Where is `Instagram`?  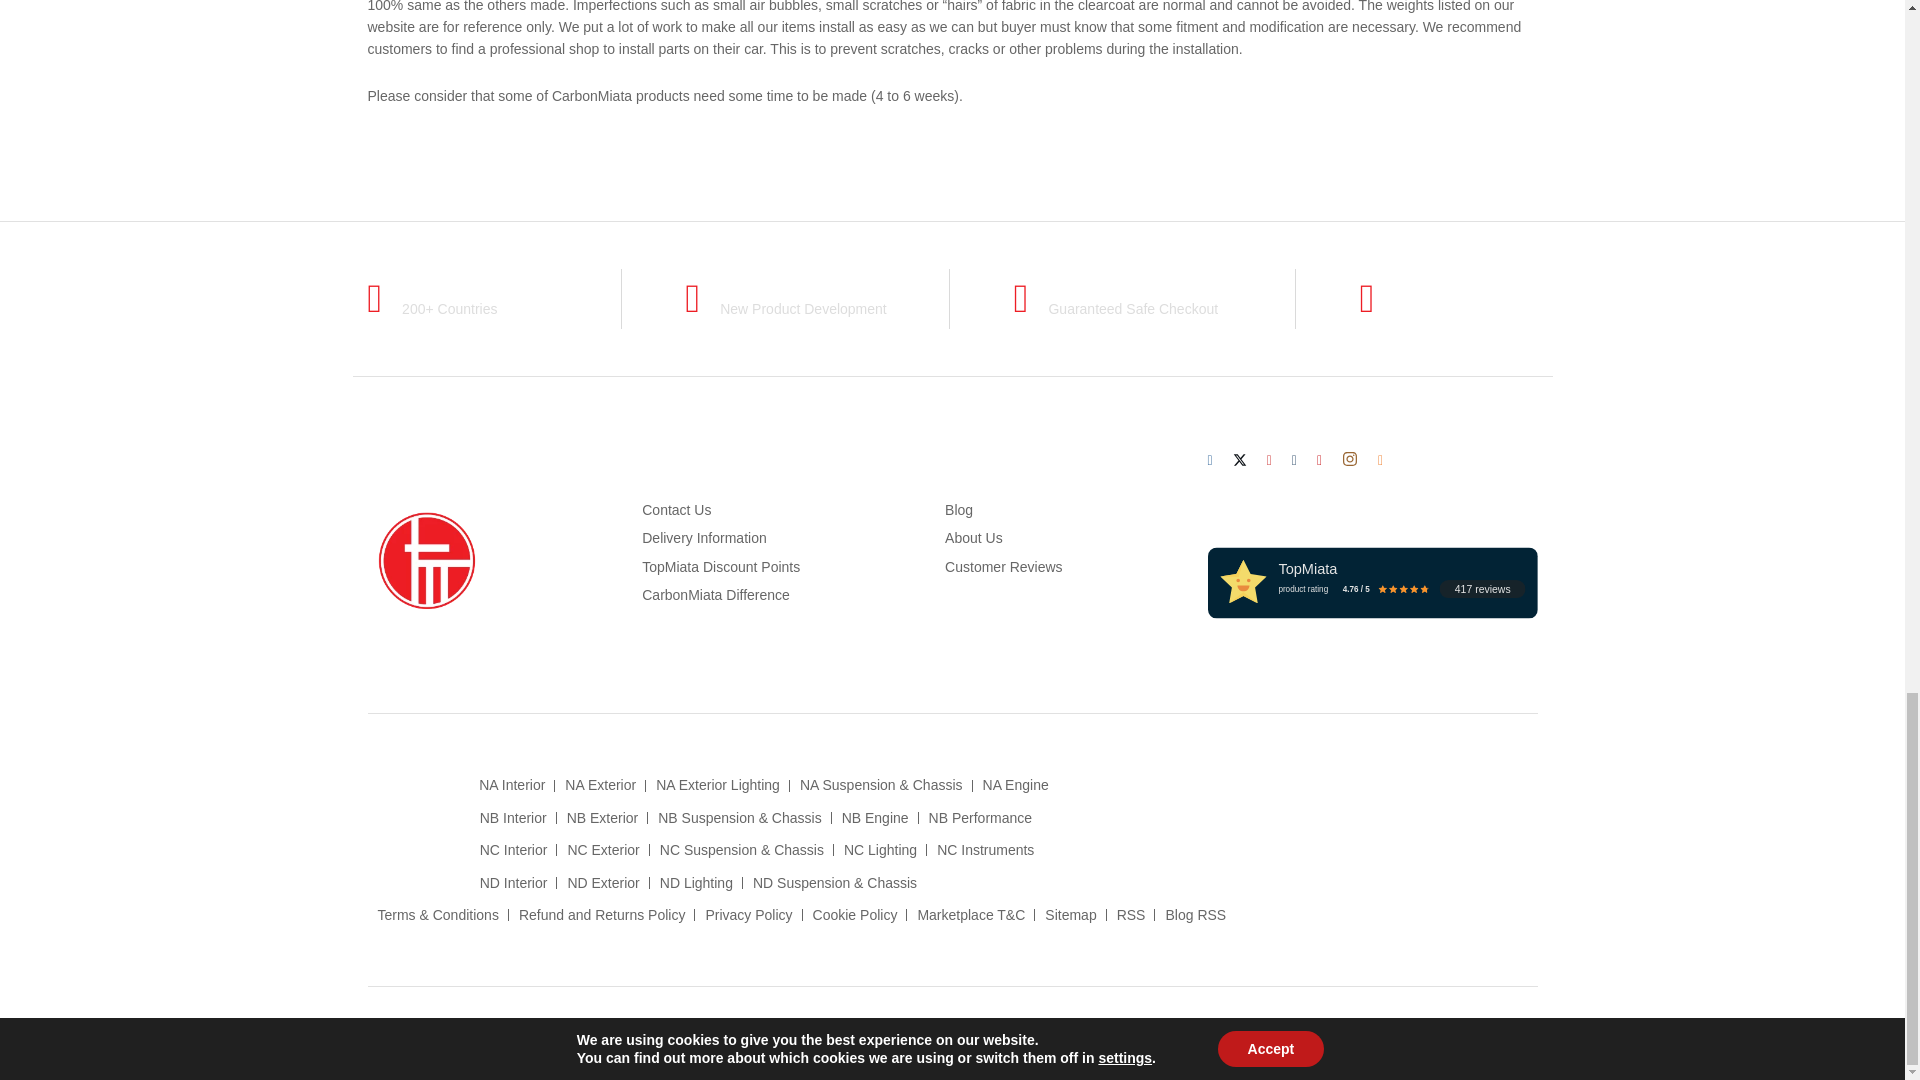
Instagram is located at coordinates (1350, 460).